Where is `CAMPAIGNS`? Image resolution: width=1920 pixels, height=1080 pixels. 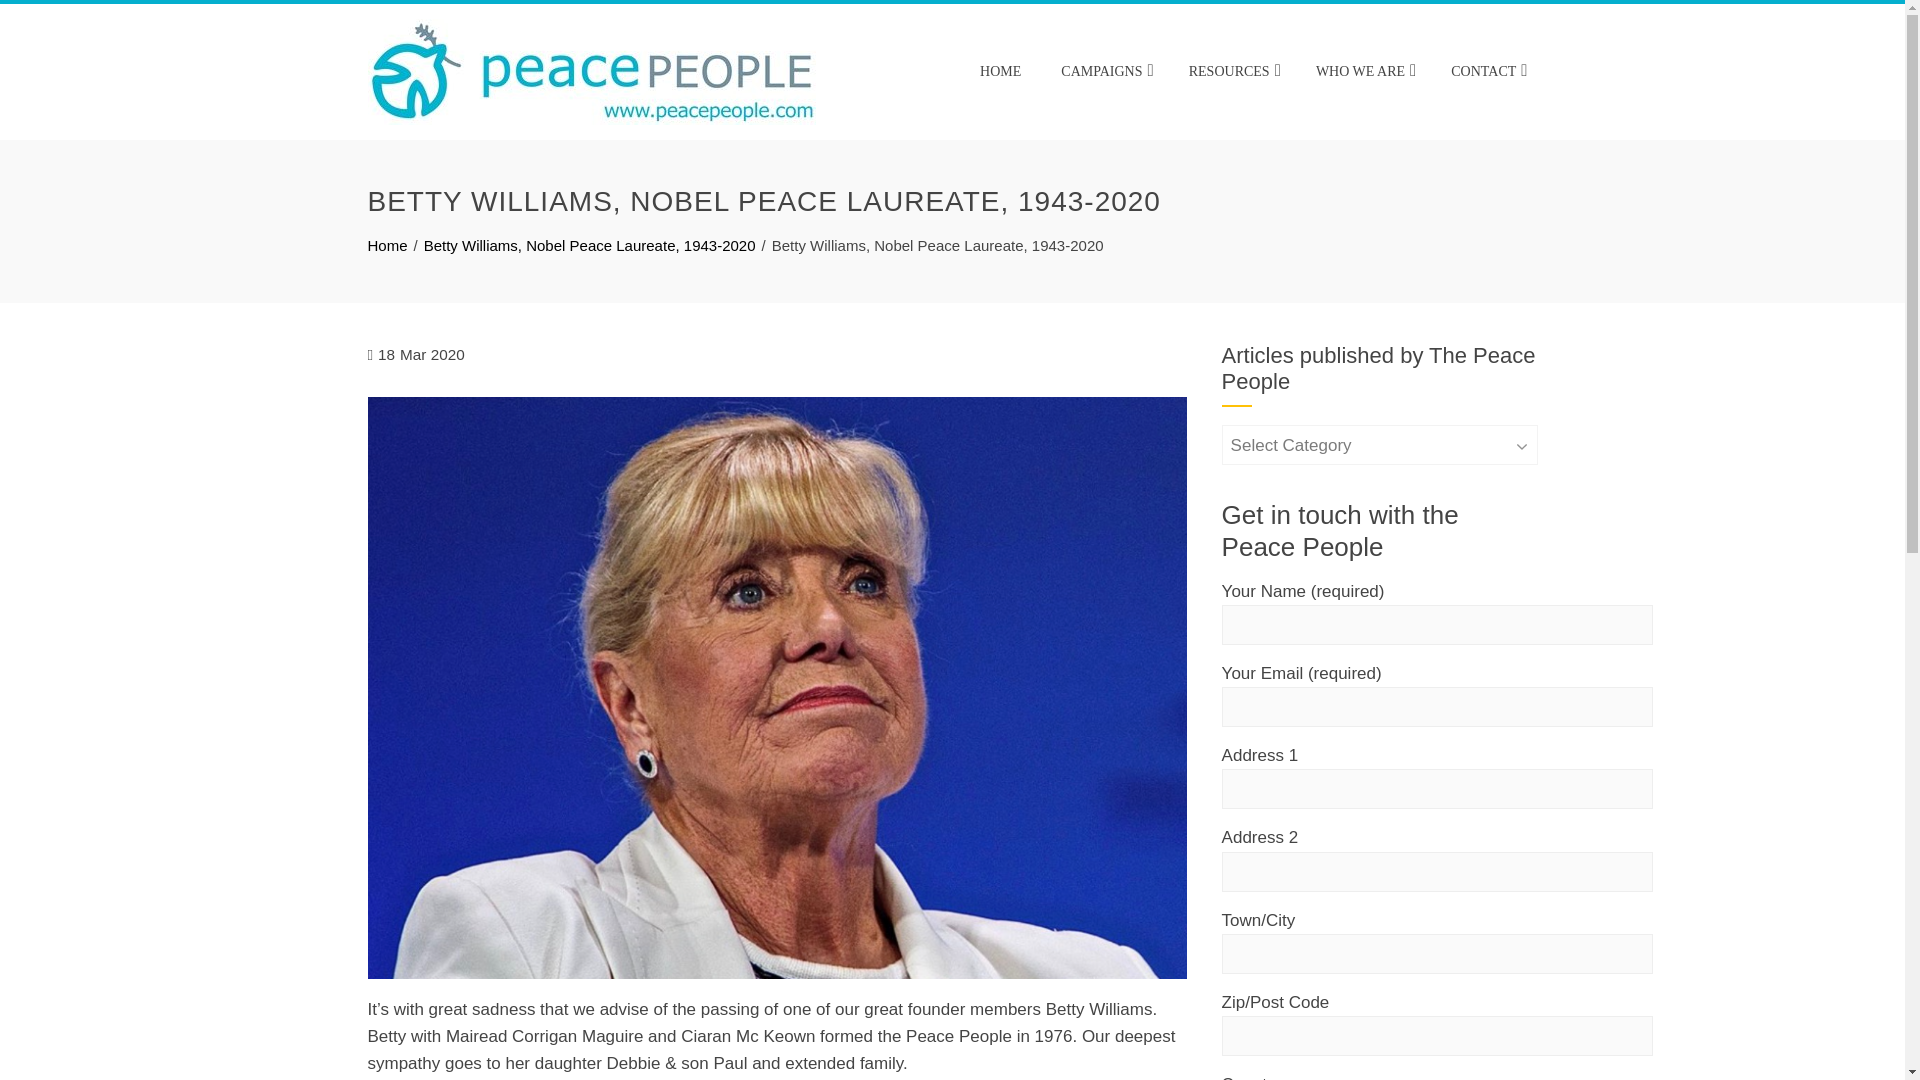 CAMPAIGNS is located at coordinates (1104, 72).